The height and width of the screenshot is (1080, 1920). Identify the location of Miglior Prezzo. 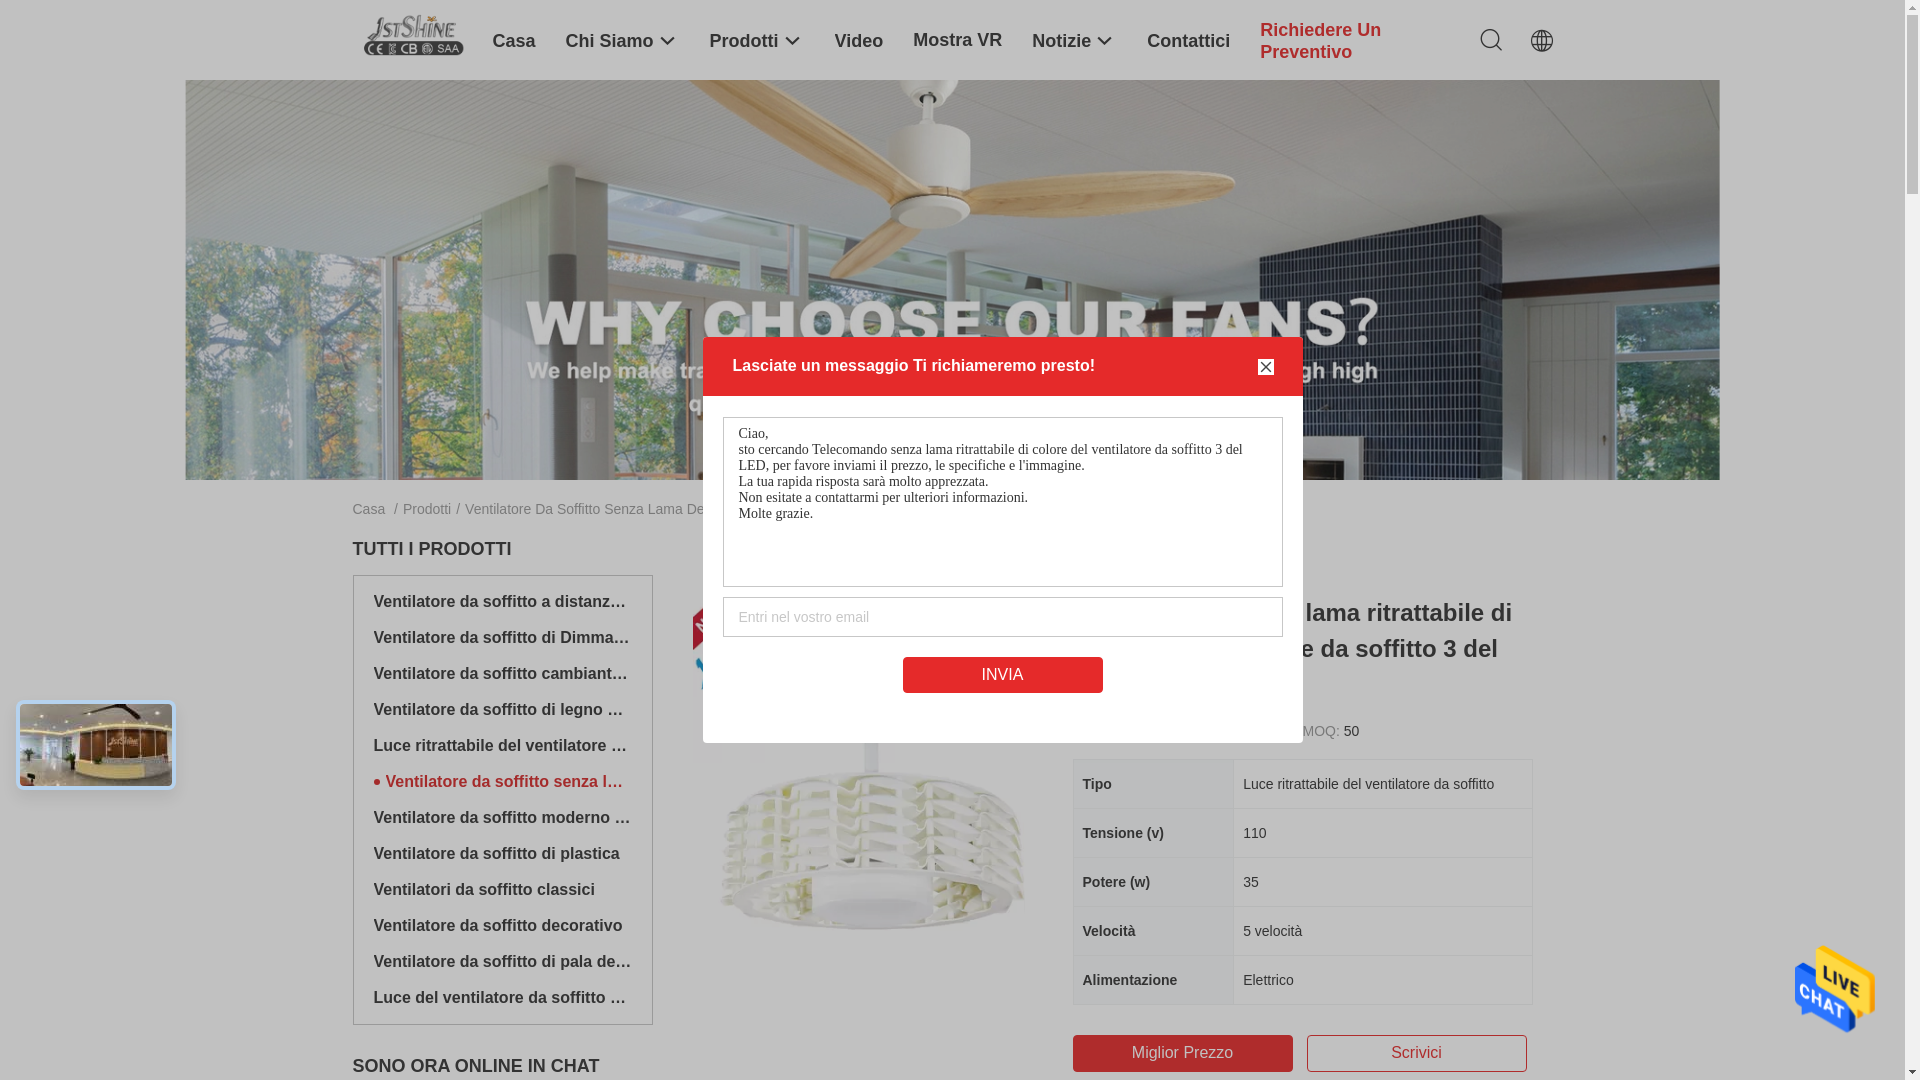
(1182, 1054).